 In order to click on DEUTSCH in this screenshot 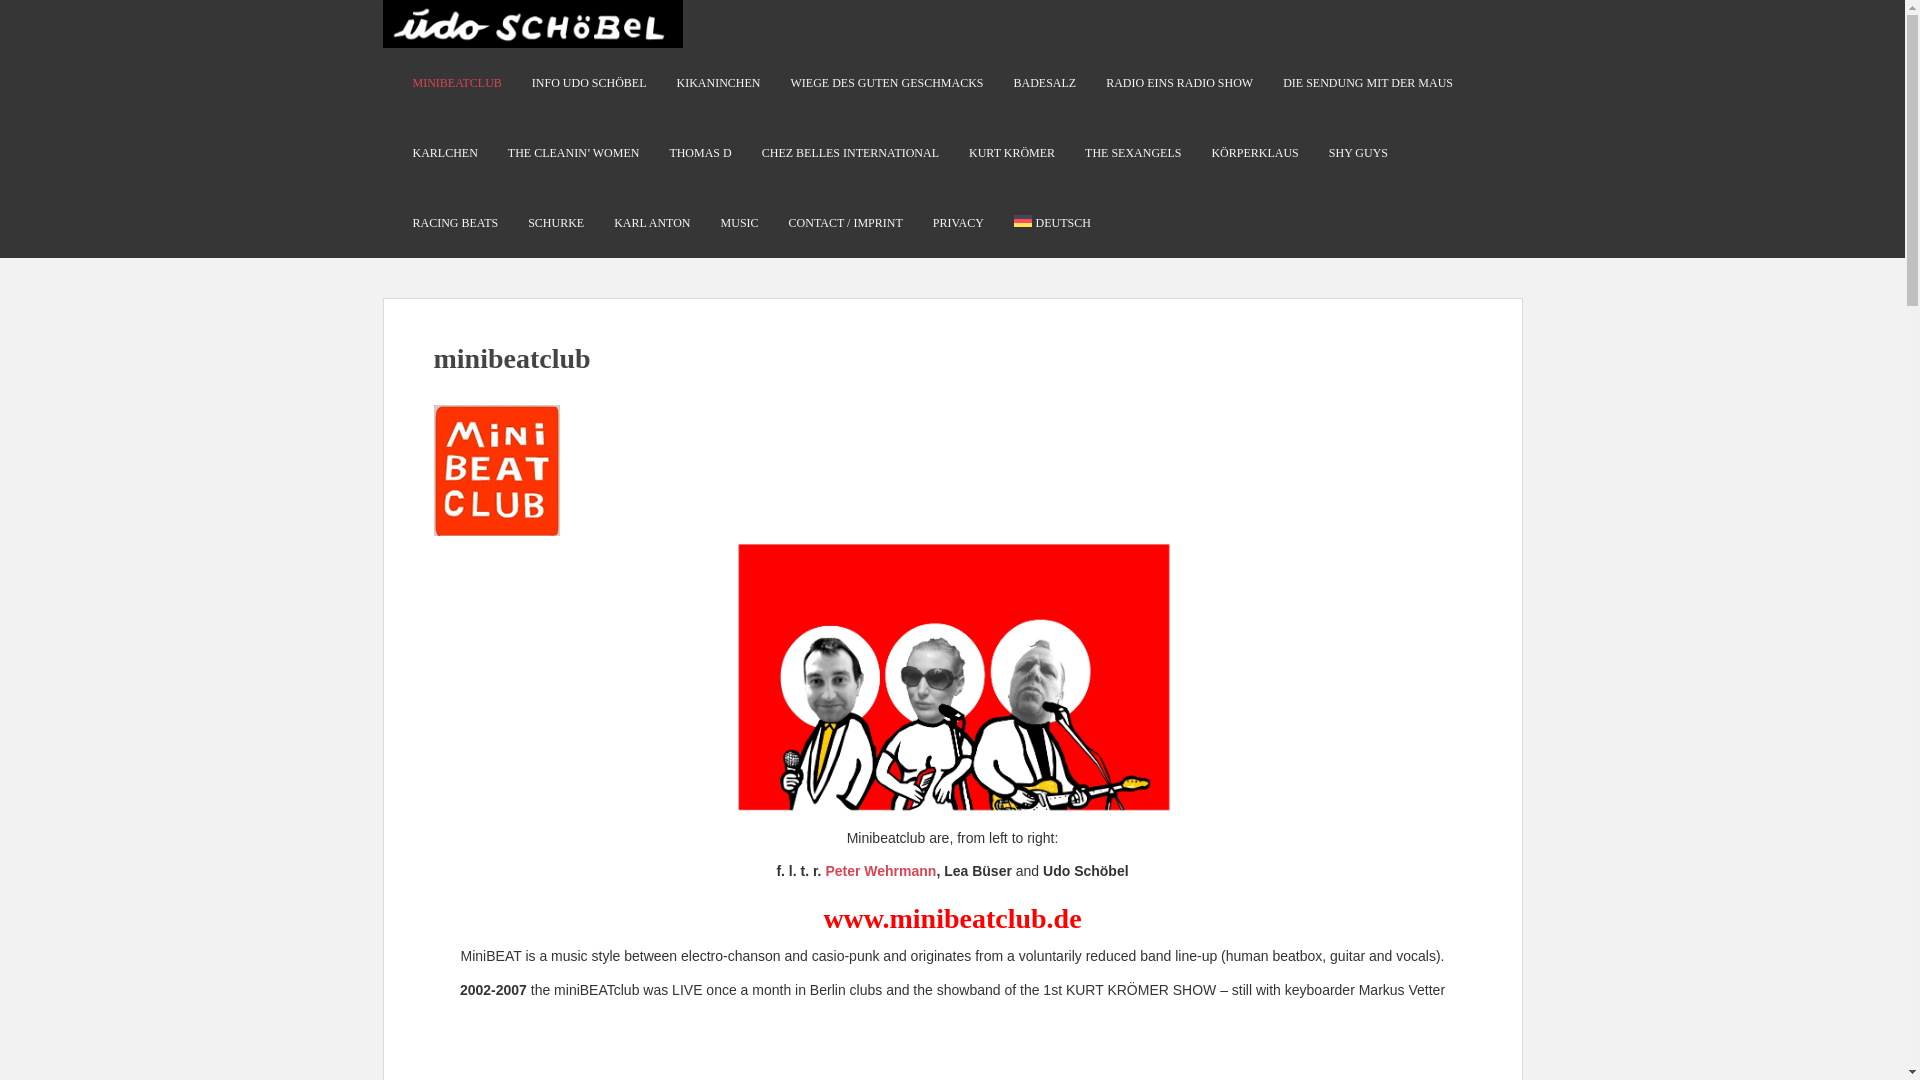, I will do `click(1052, 223)`.